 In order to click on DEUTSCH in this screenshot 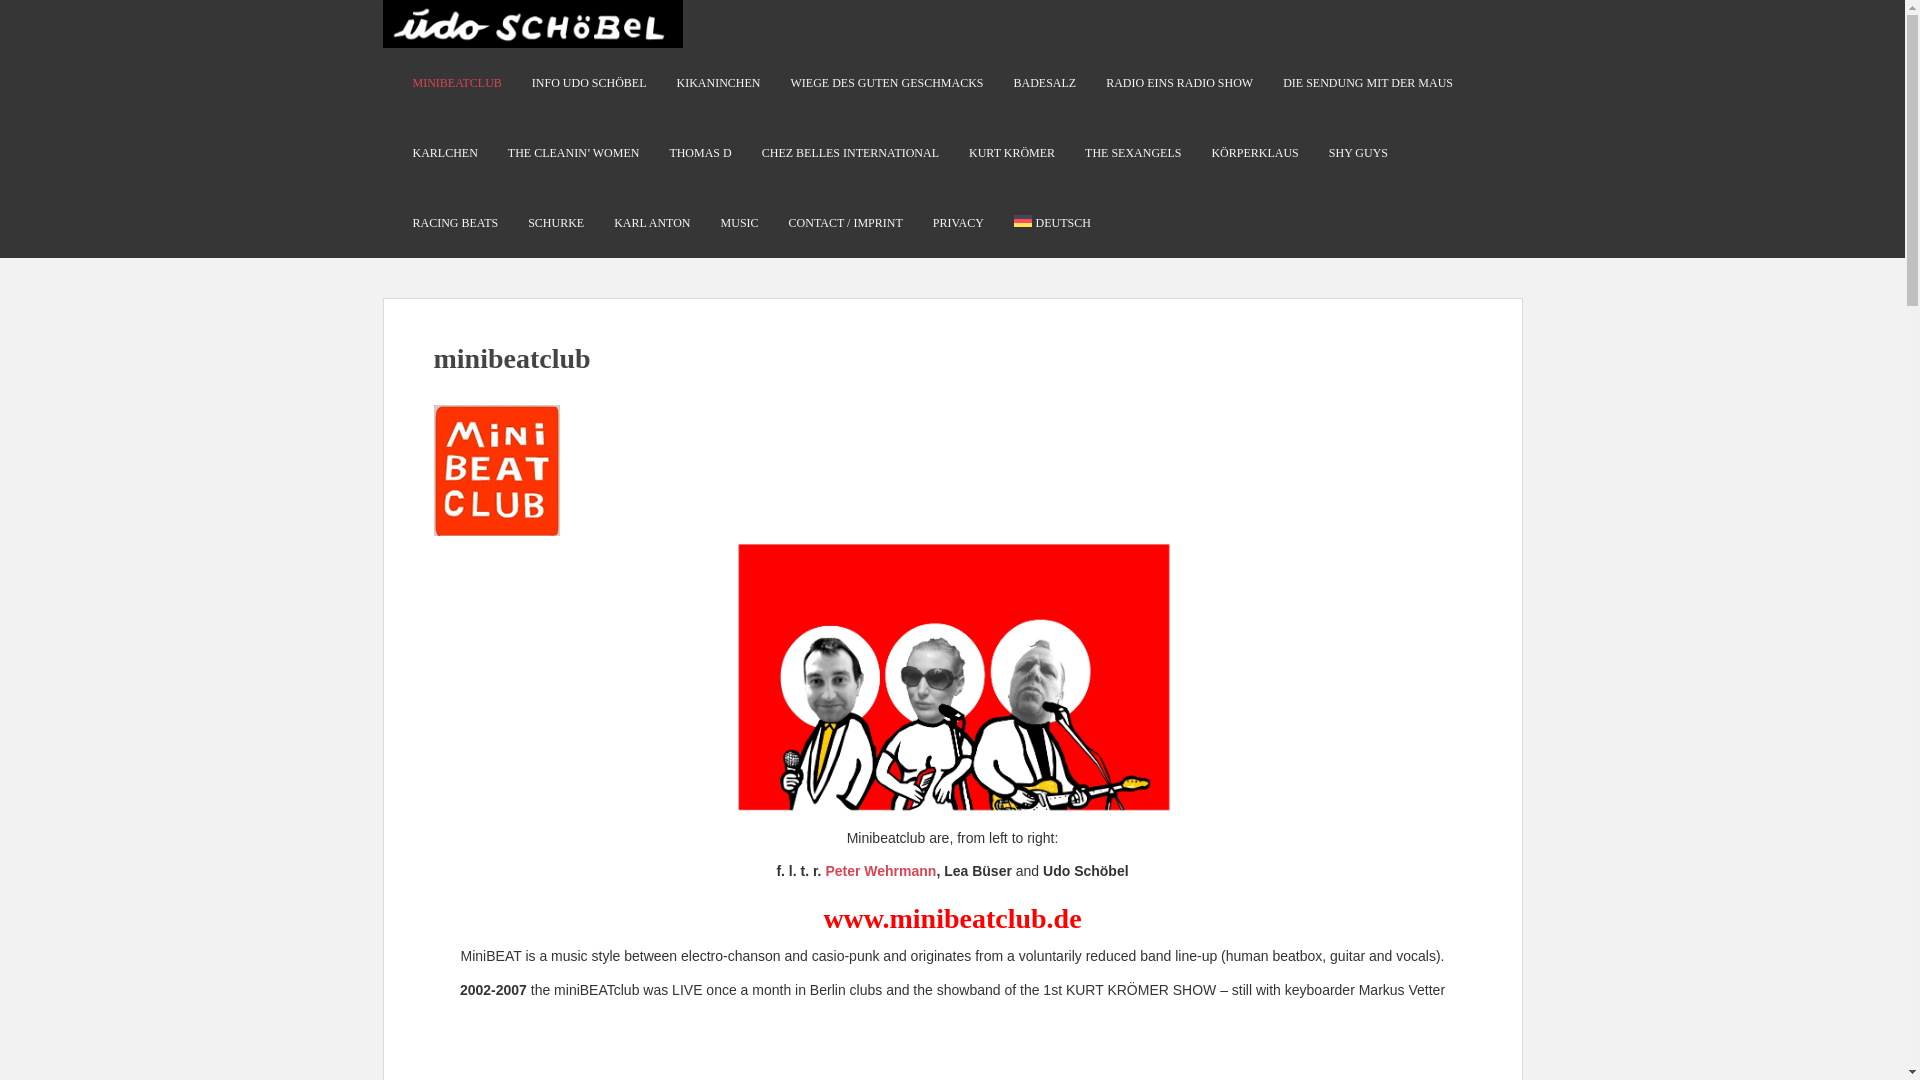, I will do `click(1052, 223)`.